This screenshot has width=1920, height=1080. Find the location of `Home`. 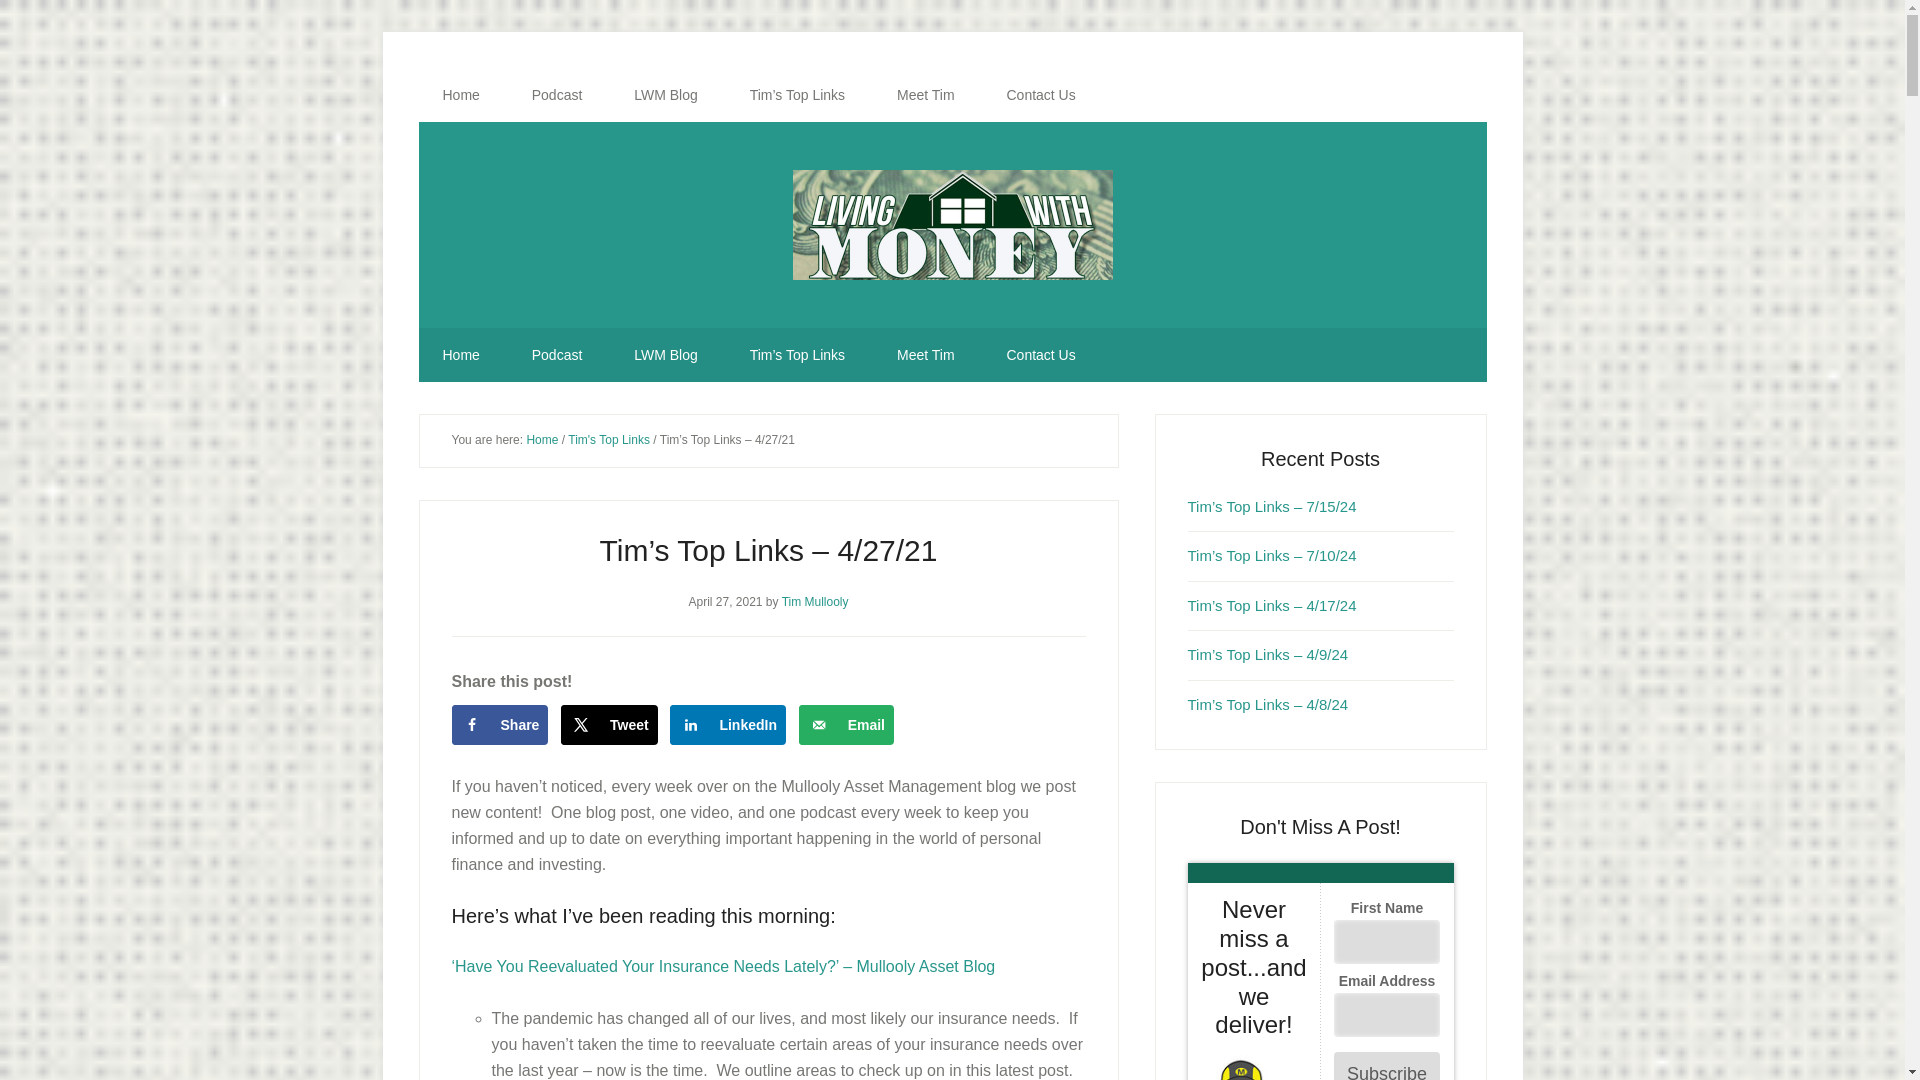

Home is located at coordinates (542, 440).